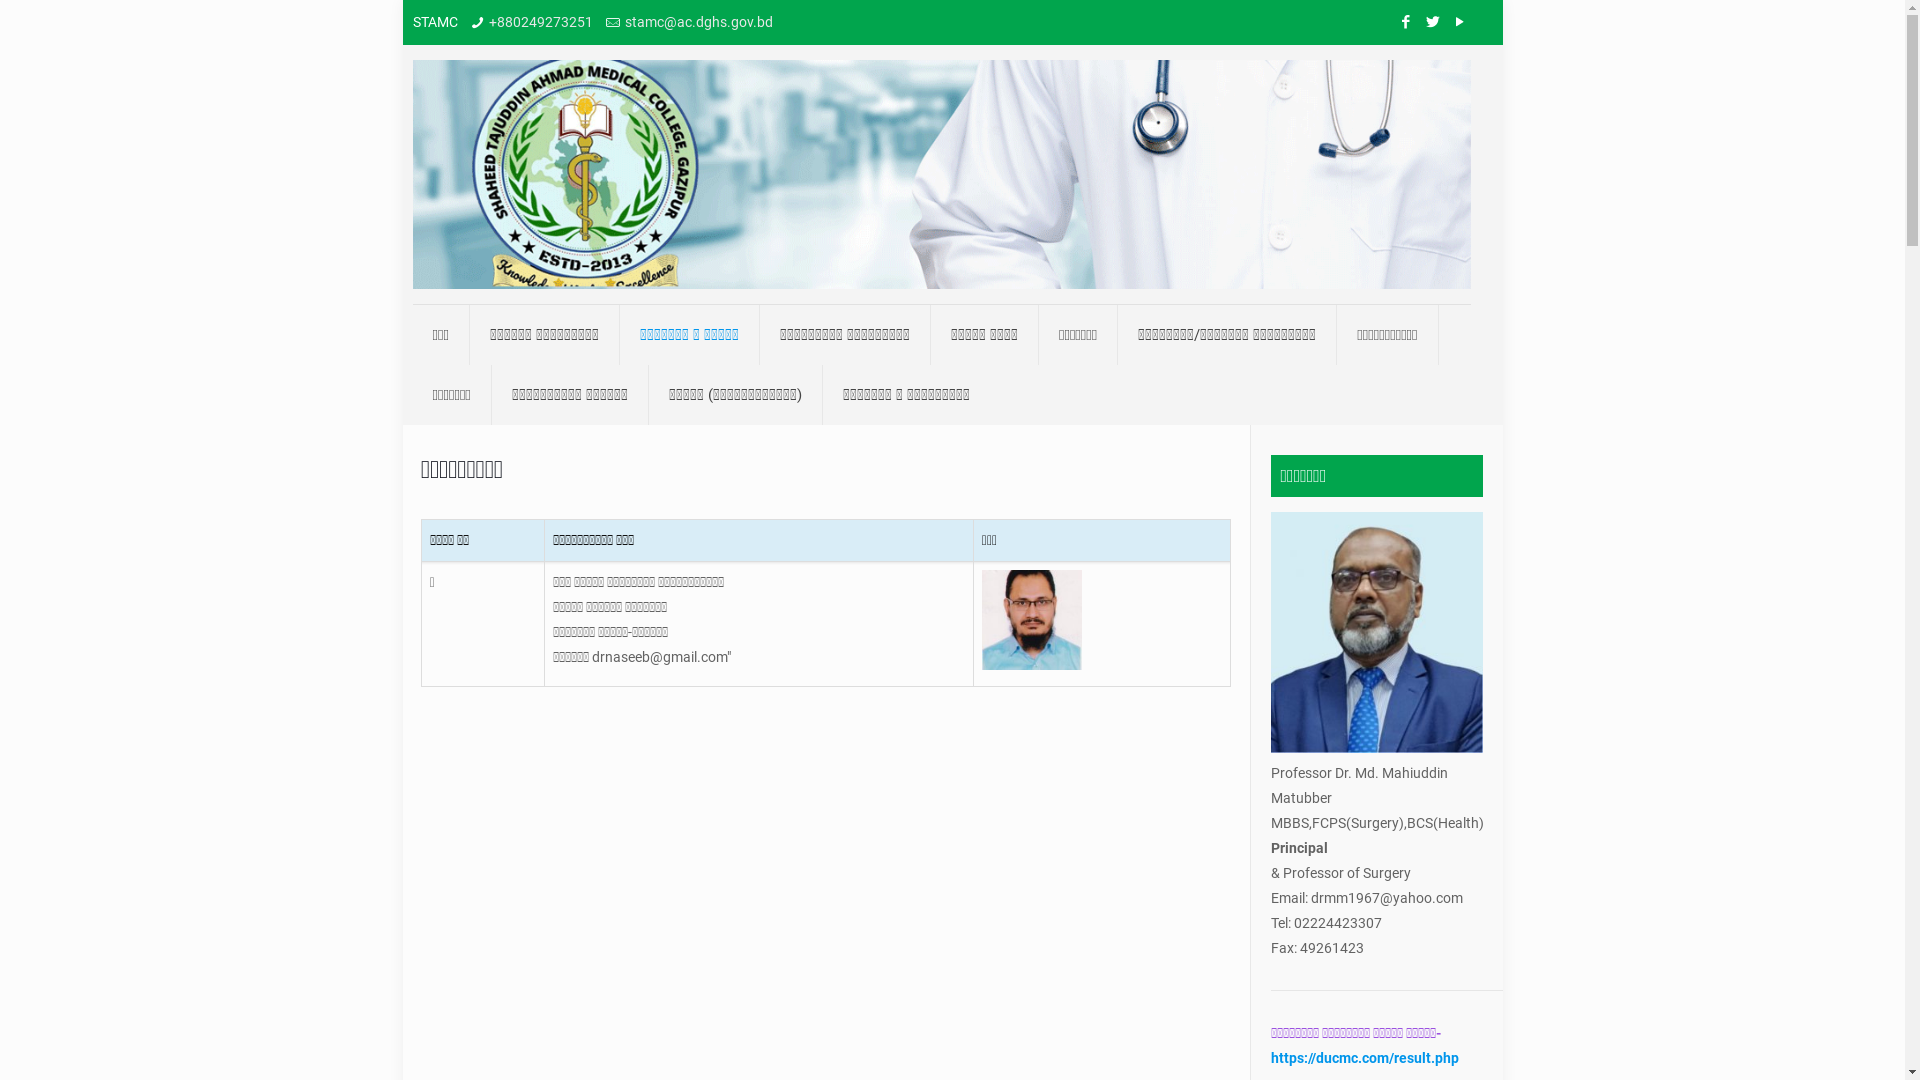 The height and width of the screenshot is (1080, 1920). What do you see at coordinates (1283, 1058) in the screenshot?
I see `http` at bounding box center [1283, 1058].